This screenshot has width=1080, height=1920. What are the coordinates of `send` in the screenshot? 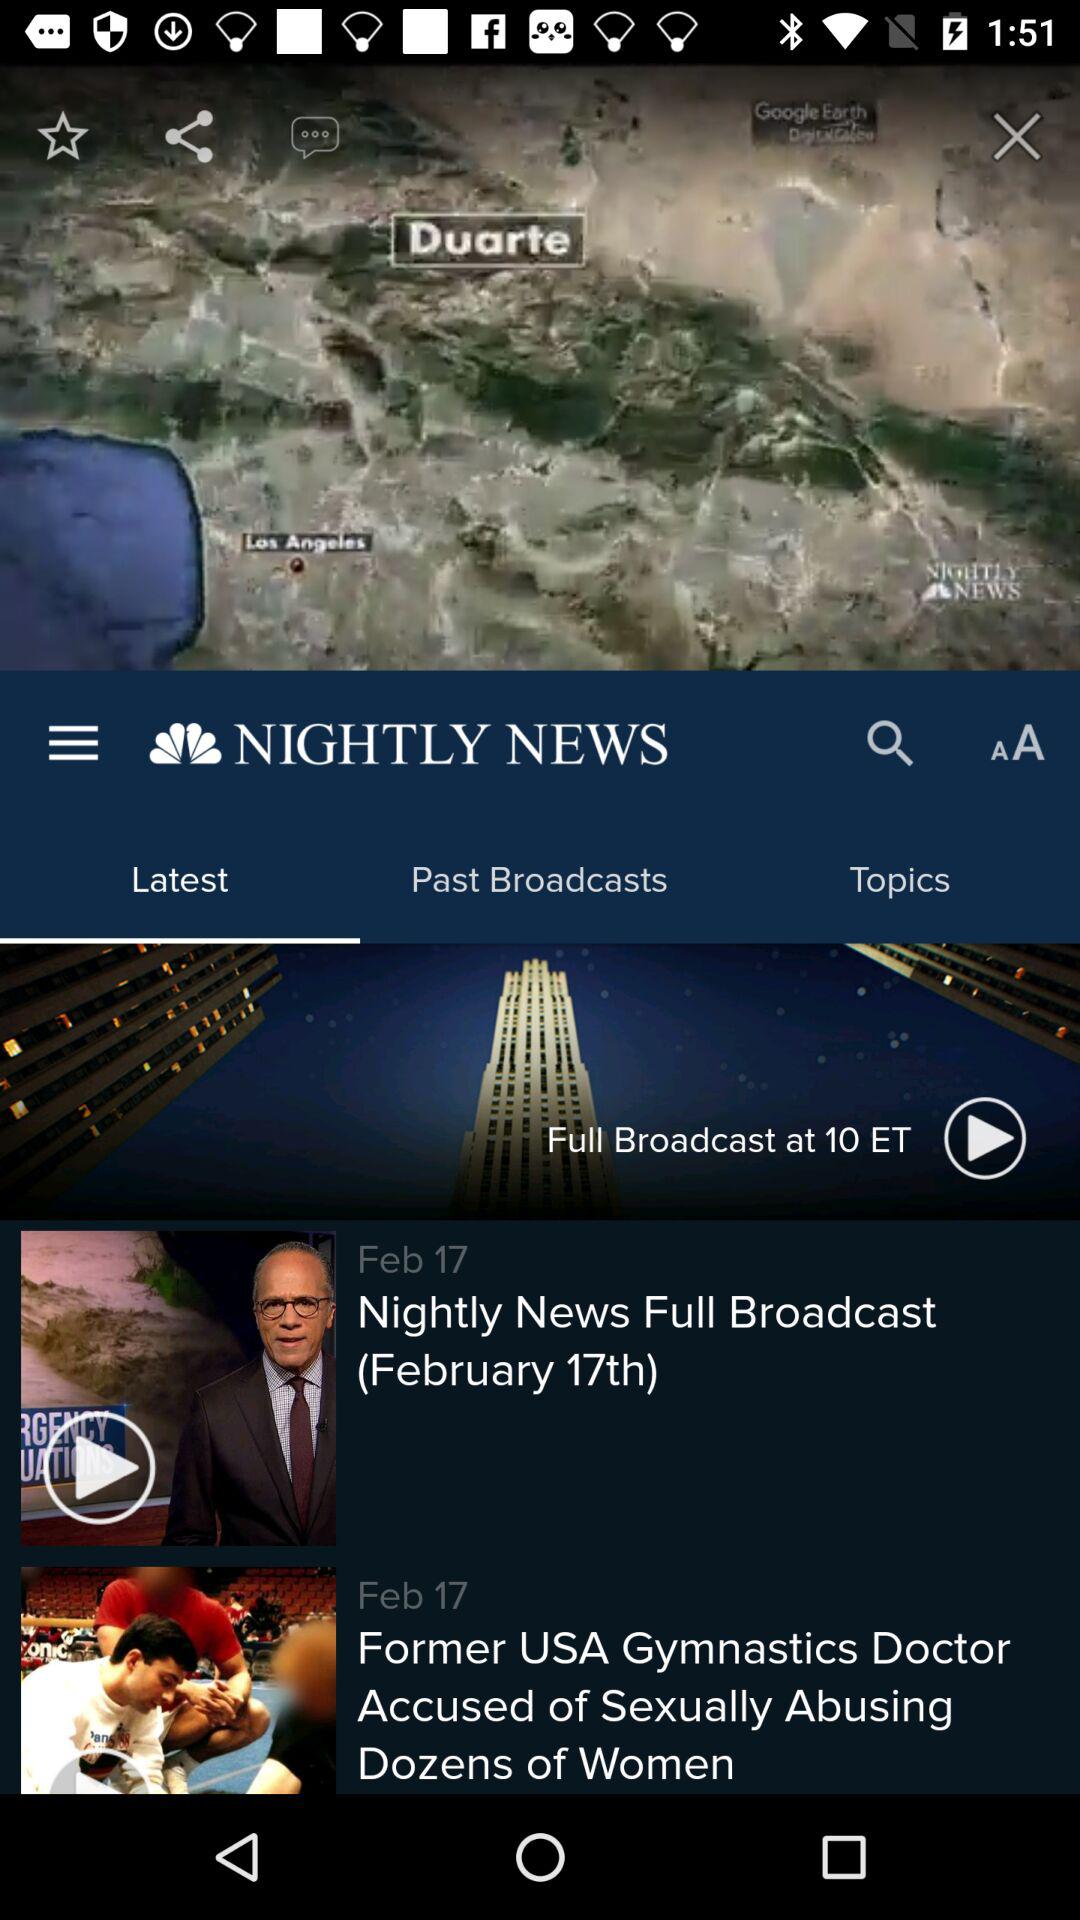 It's located at (189, 136).